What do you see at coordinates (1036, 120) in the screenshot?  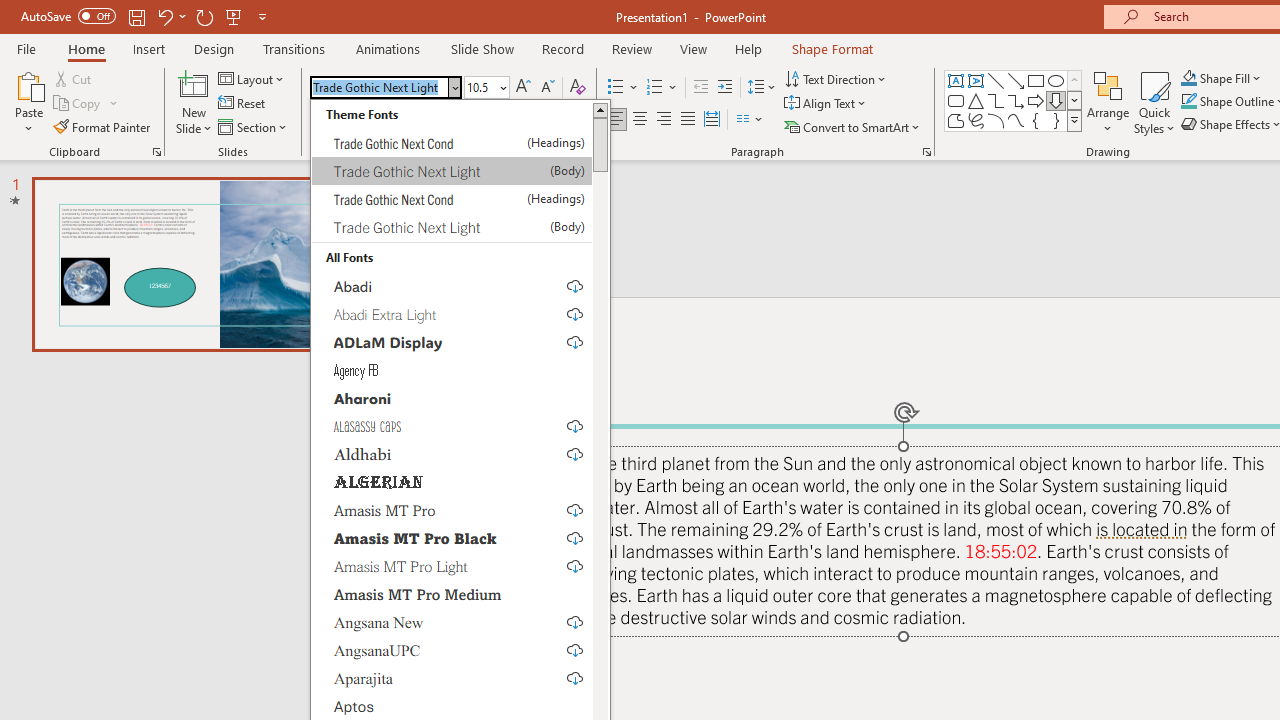 I see `Left Brace` at bounding box center [1036, 120].